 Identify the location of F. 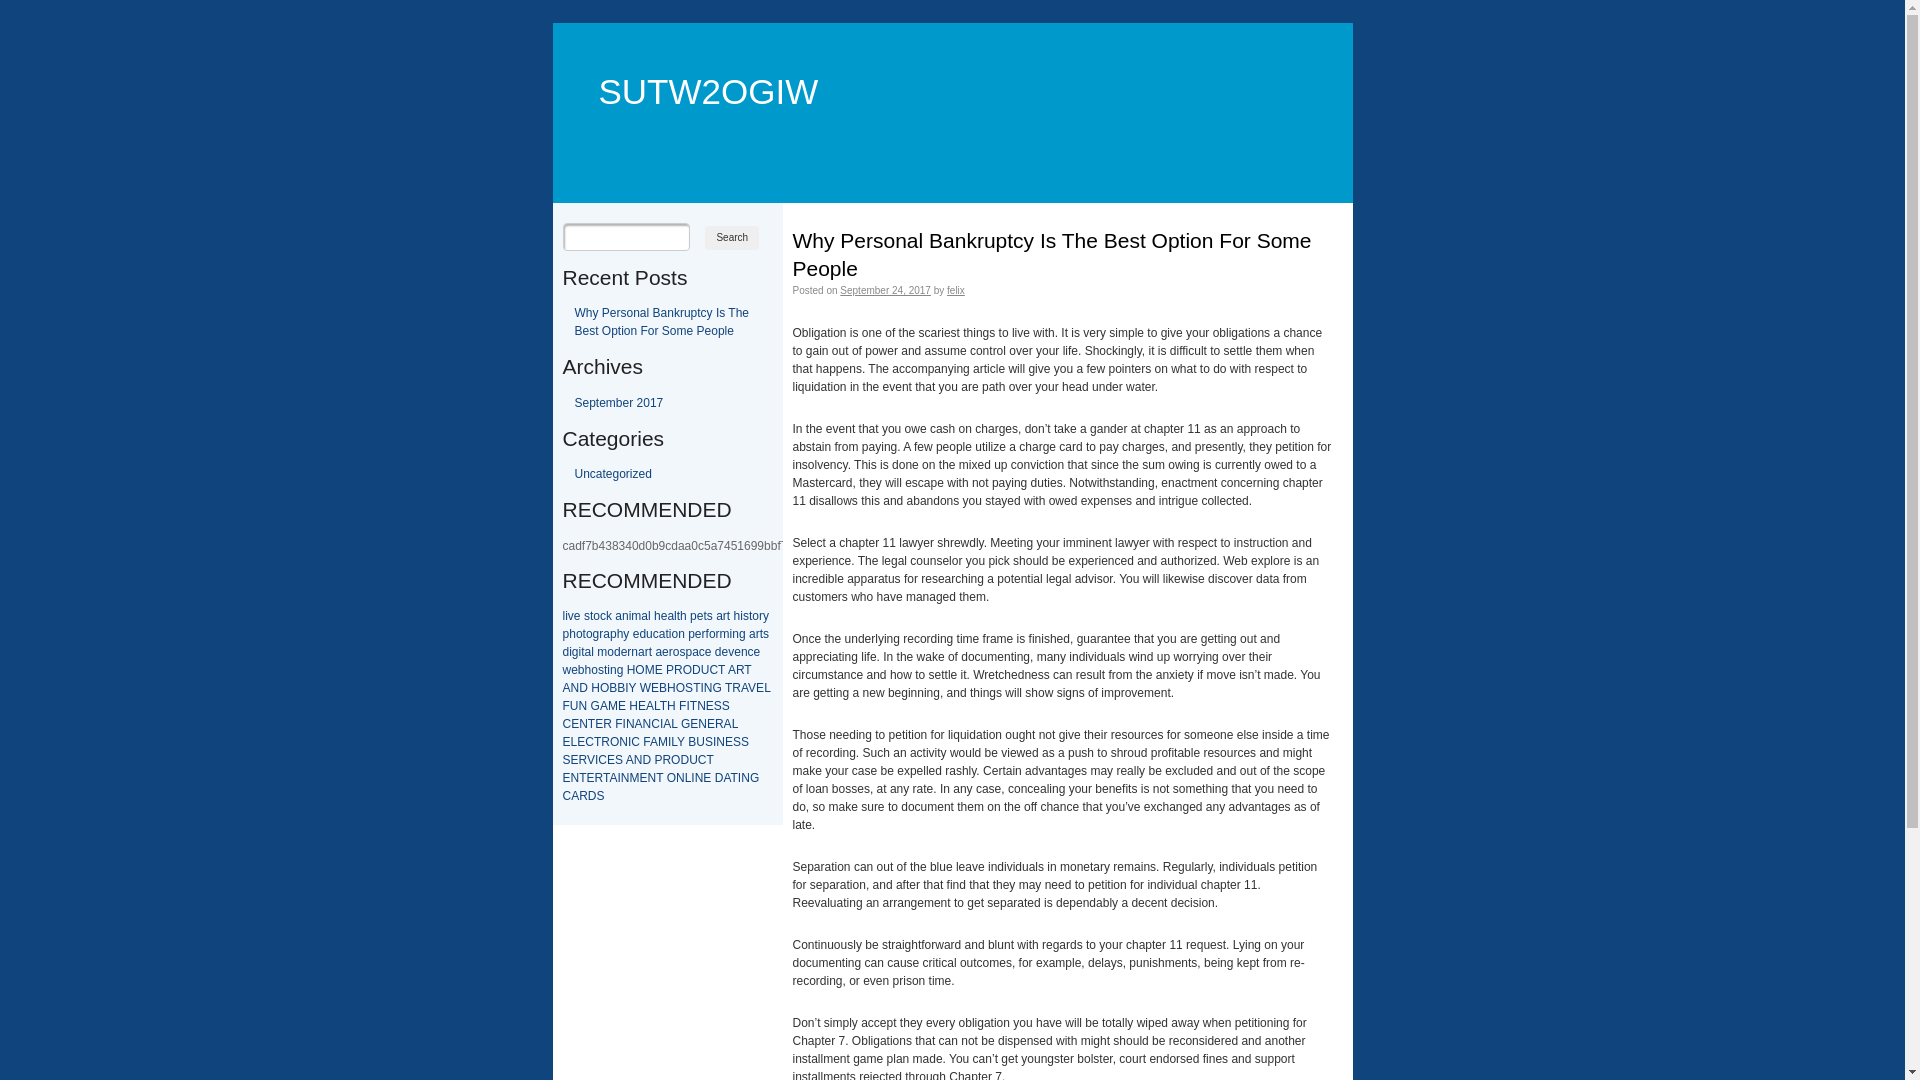
(566, 706).